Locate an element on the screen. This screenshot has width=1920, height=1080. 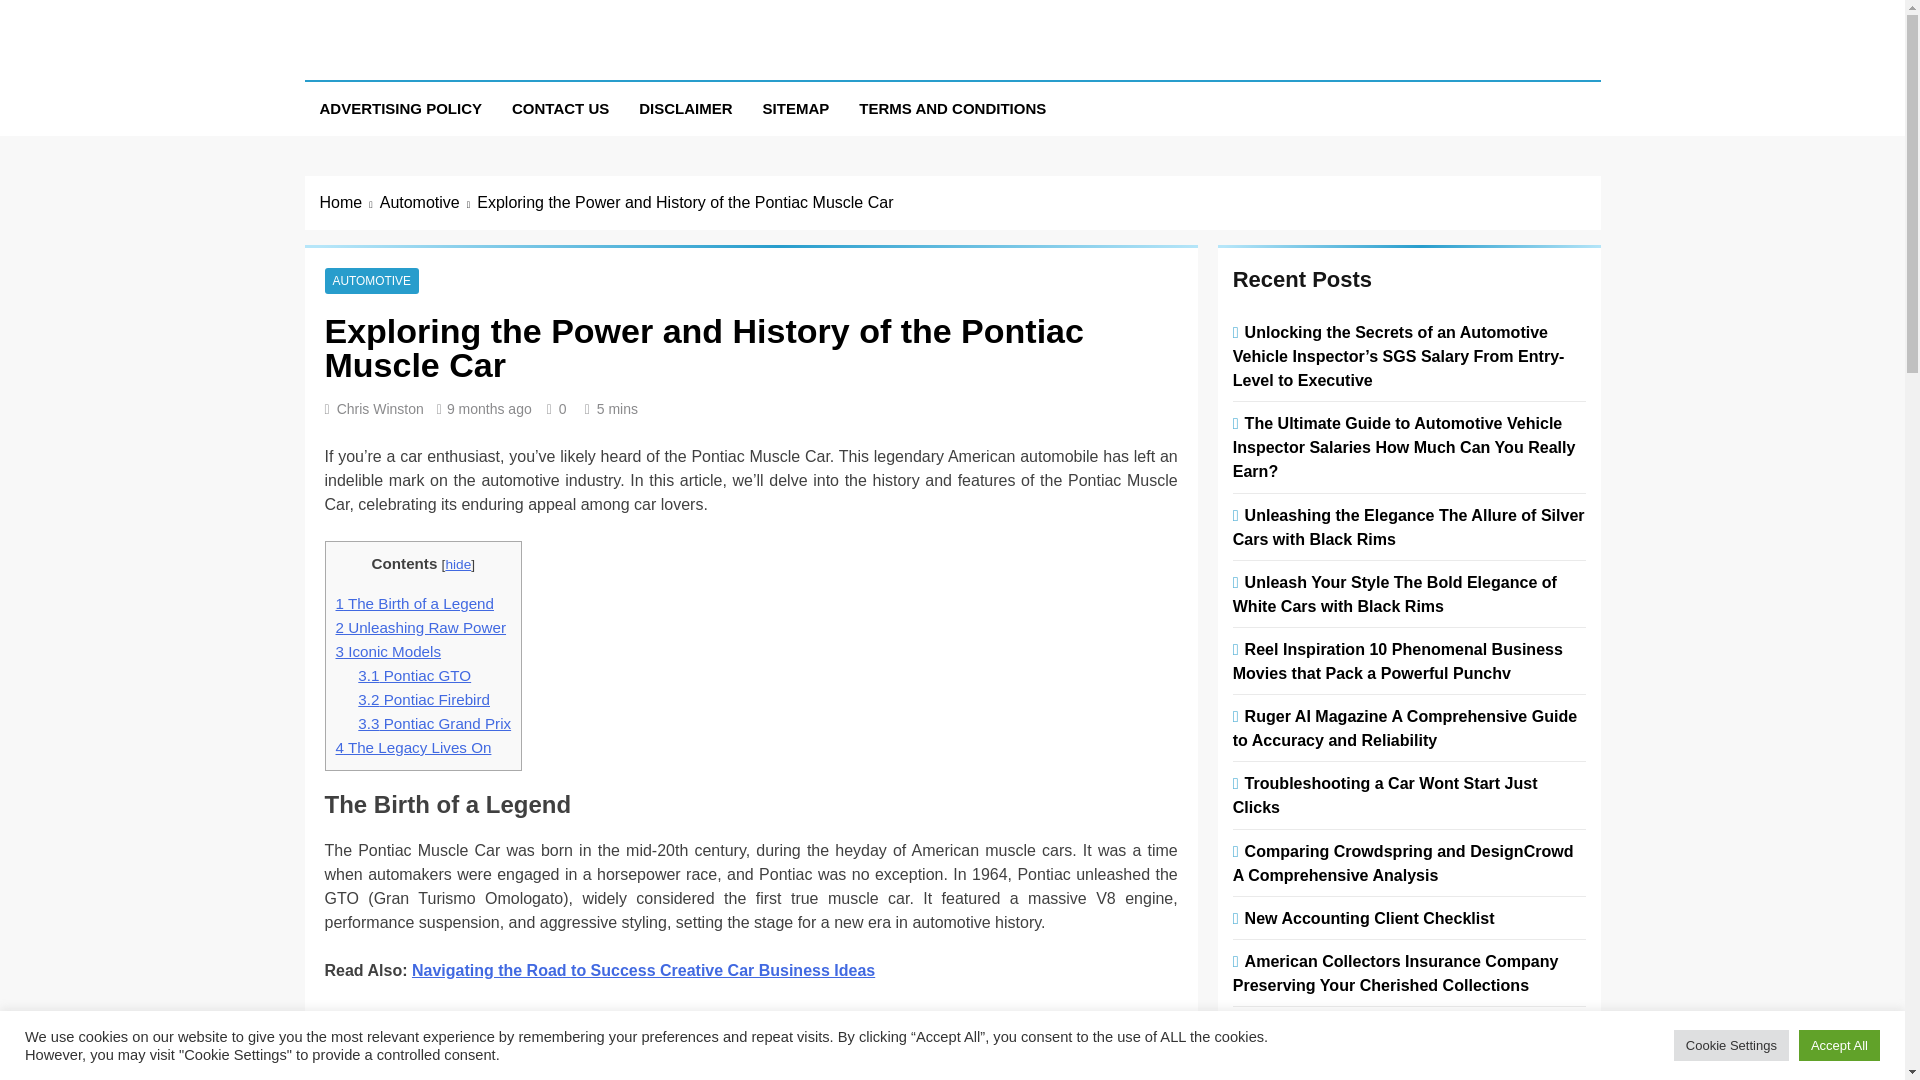
3.1 Pontiac GTO is located at coordinates (414, 675).